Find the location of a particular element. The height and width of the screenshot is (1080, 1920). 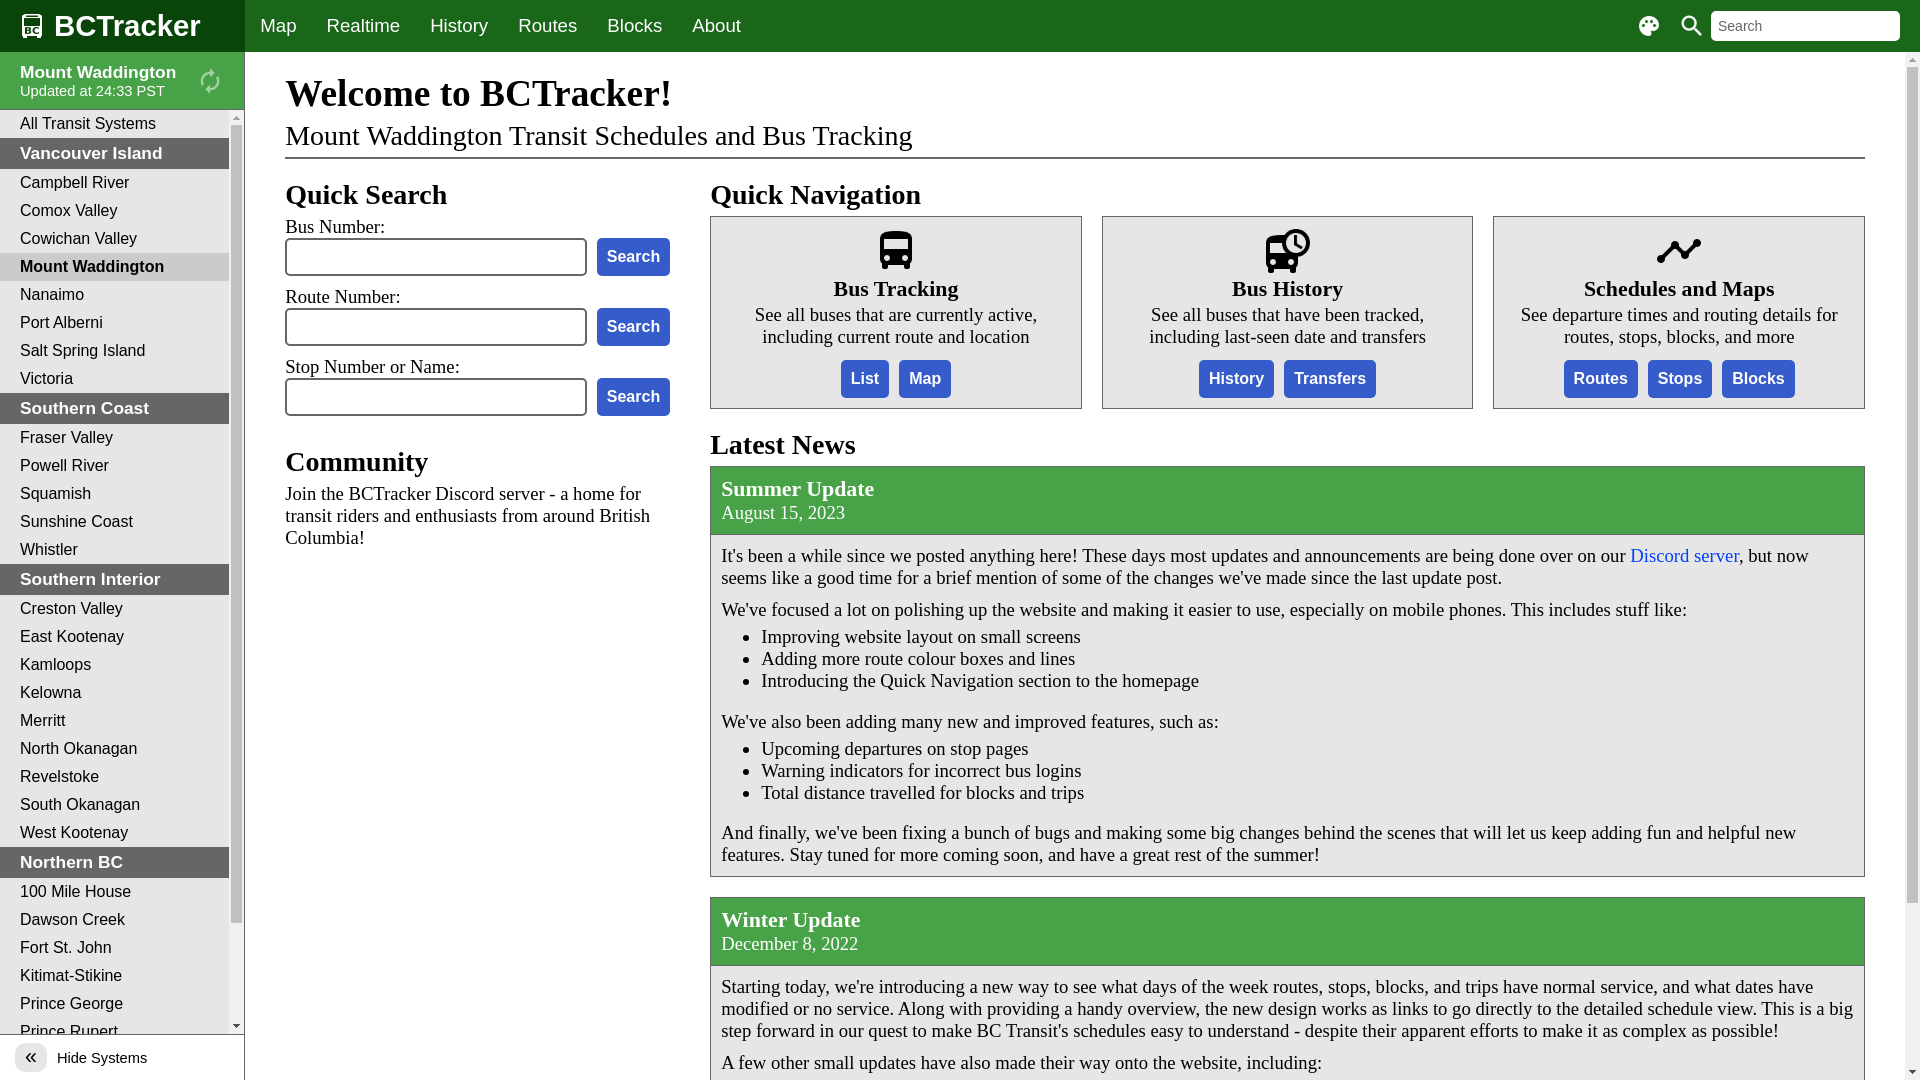

Blocks is located at coordinates (634, 26).